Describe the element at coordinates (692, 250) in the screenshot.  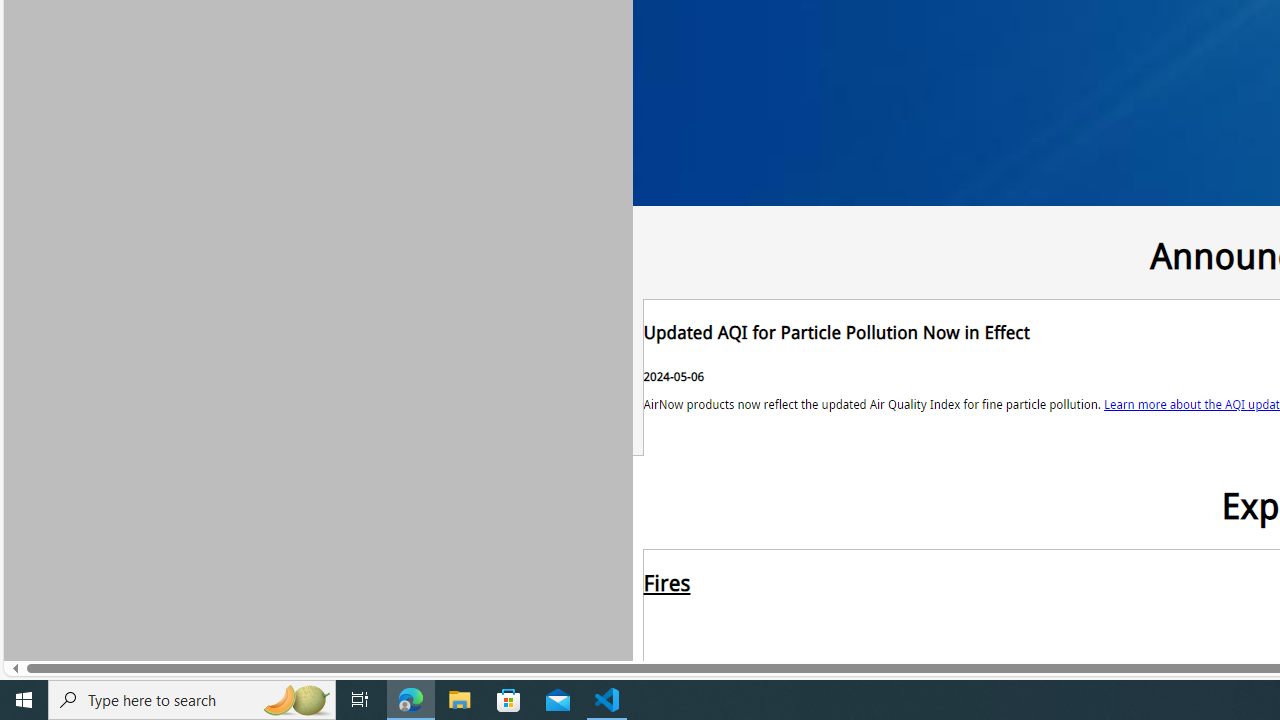
I see `EPA` at that location.